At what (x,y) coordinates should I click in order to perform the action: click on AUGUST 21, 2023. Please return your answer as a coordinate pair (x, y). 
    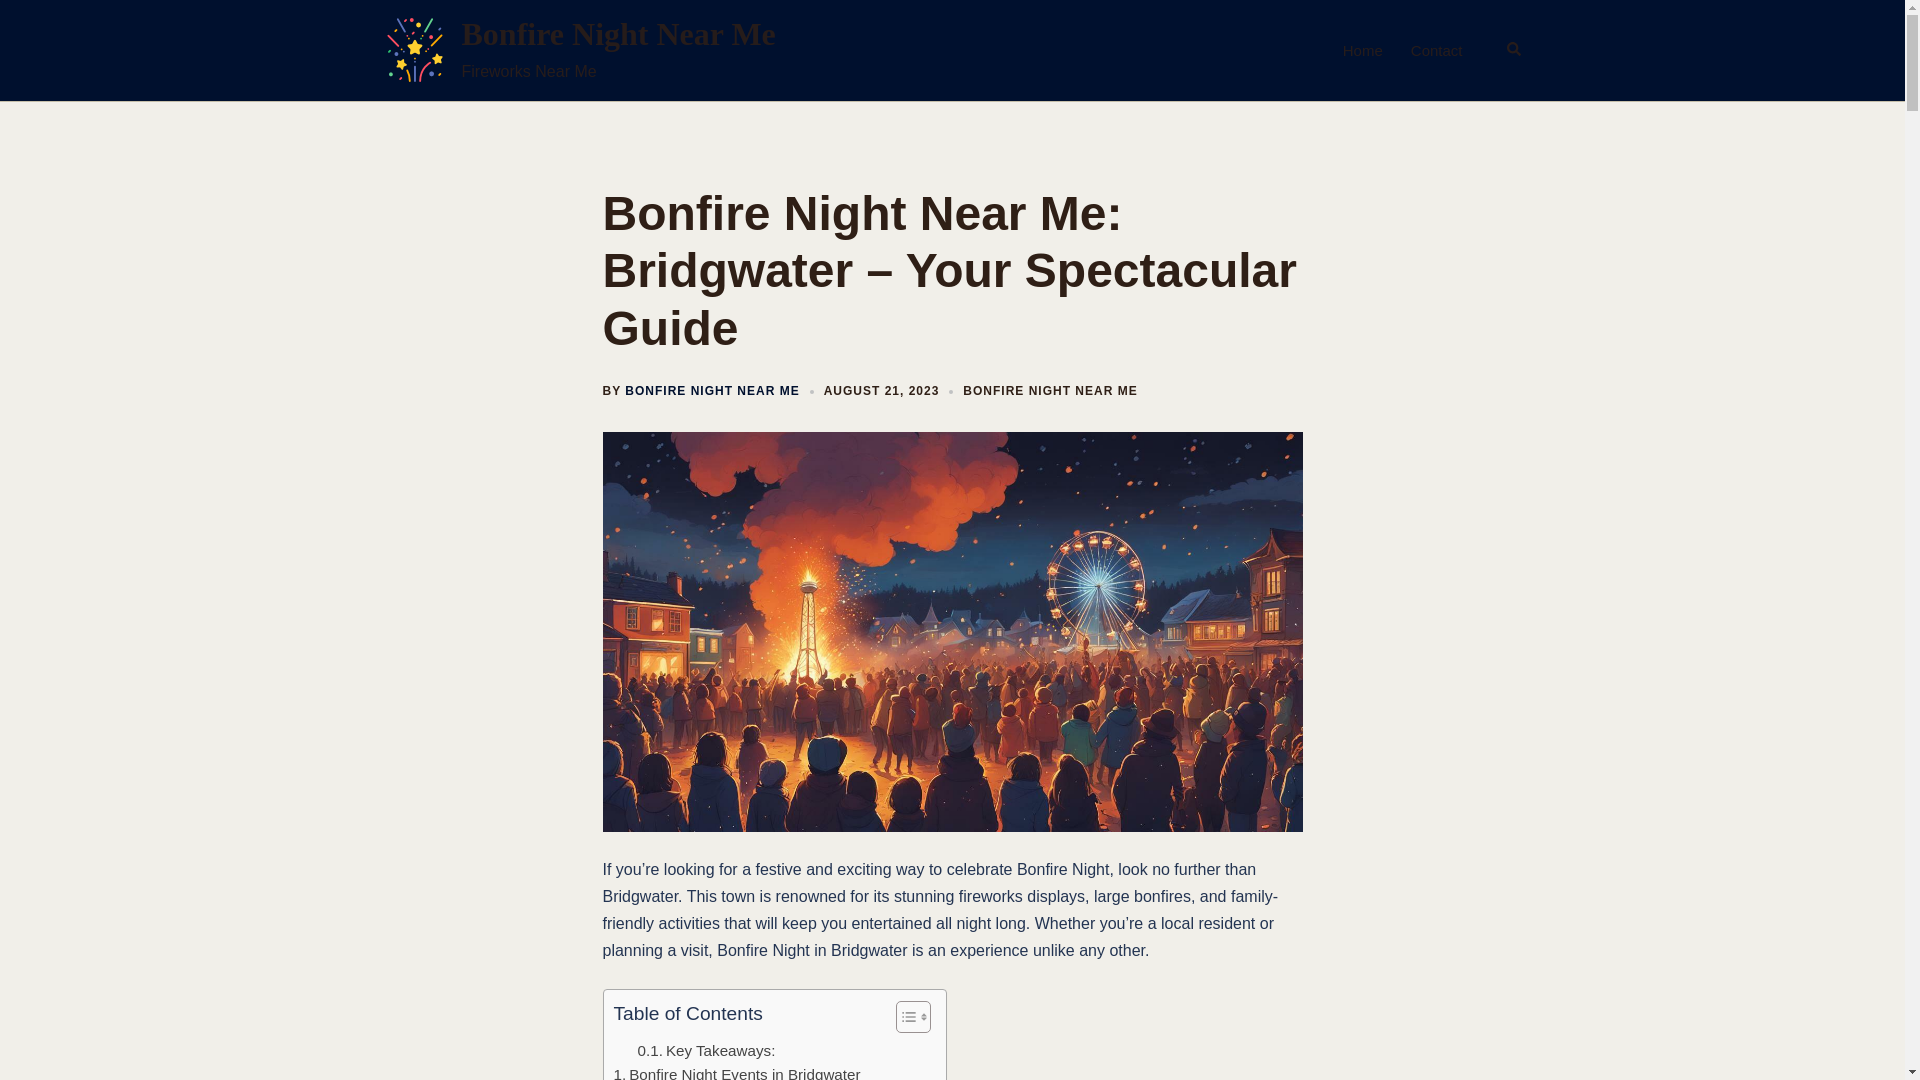
    Looking at the image, I should click on (882, 391).